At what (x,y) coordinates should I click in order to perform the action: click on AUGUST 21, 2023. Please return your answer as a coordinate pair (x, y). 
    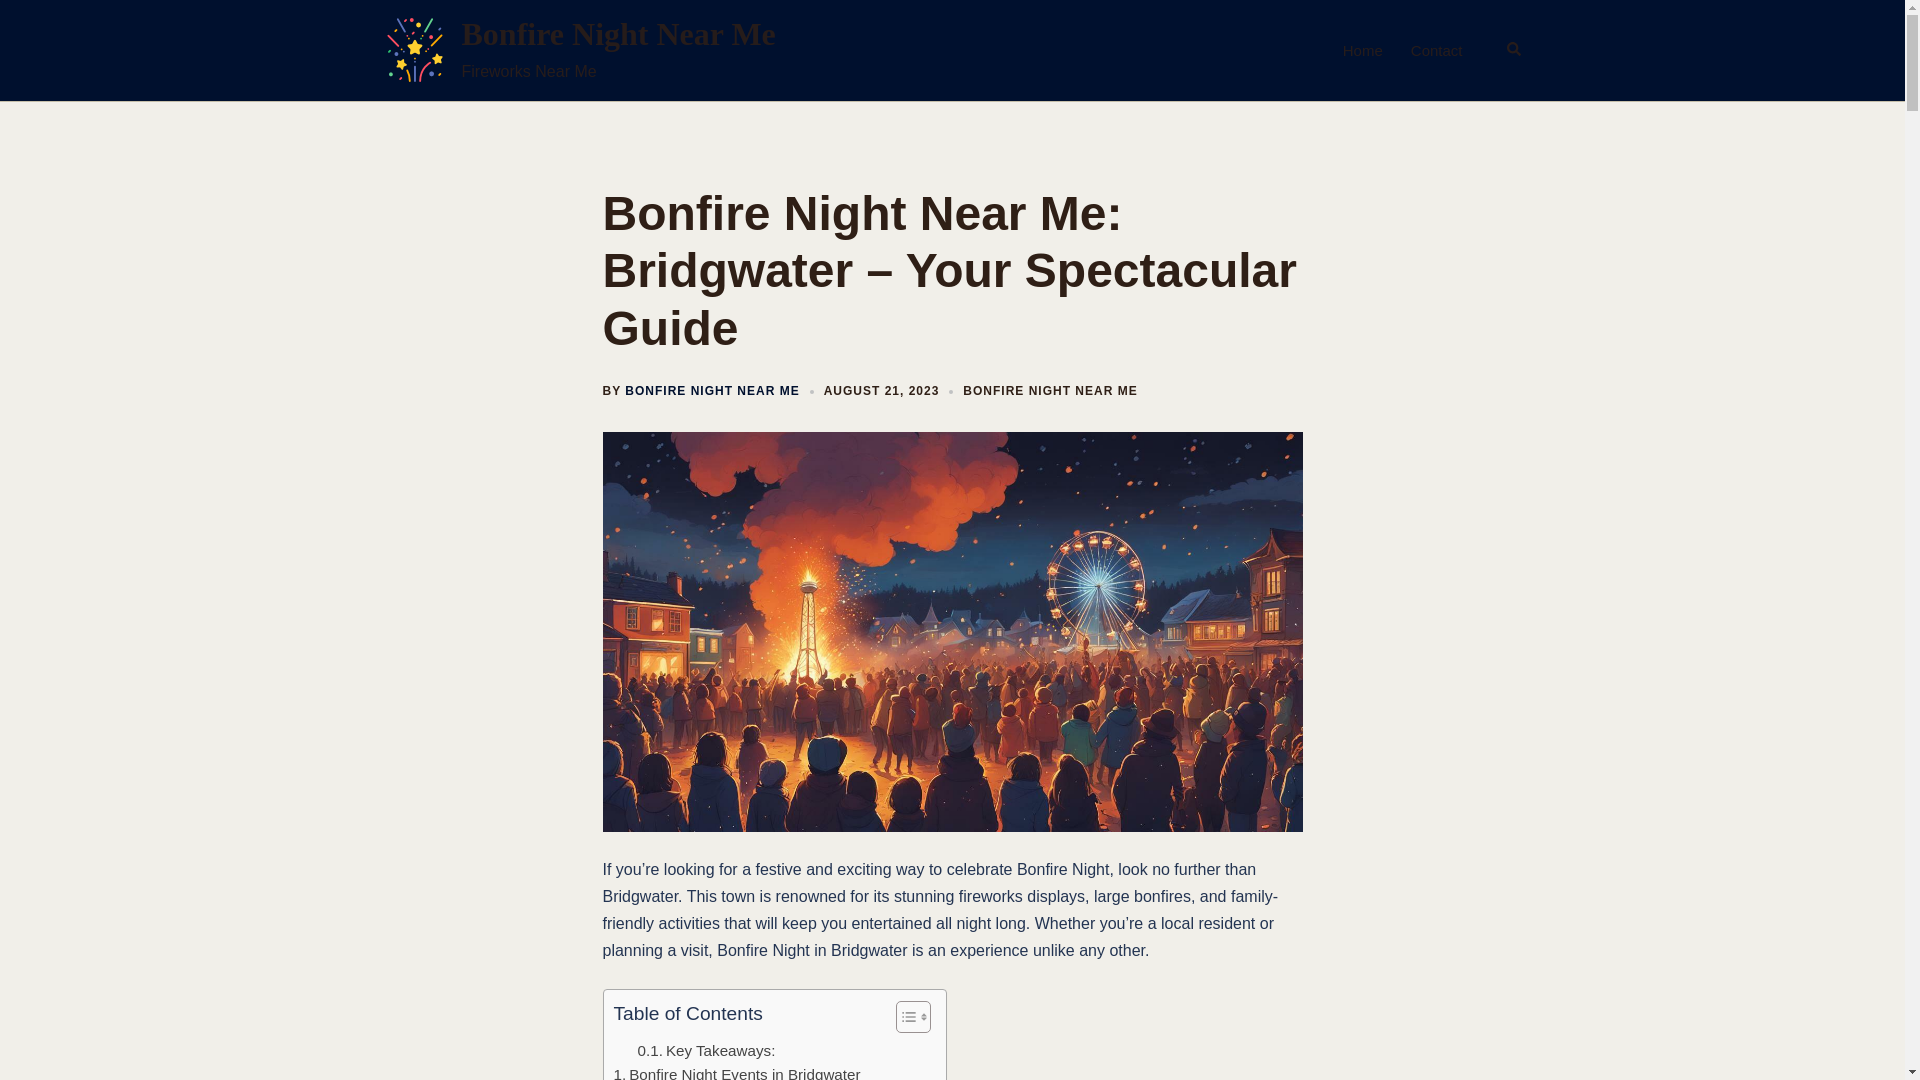
    Looking at the image, I should click on (882, 391).